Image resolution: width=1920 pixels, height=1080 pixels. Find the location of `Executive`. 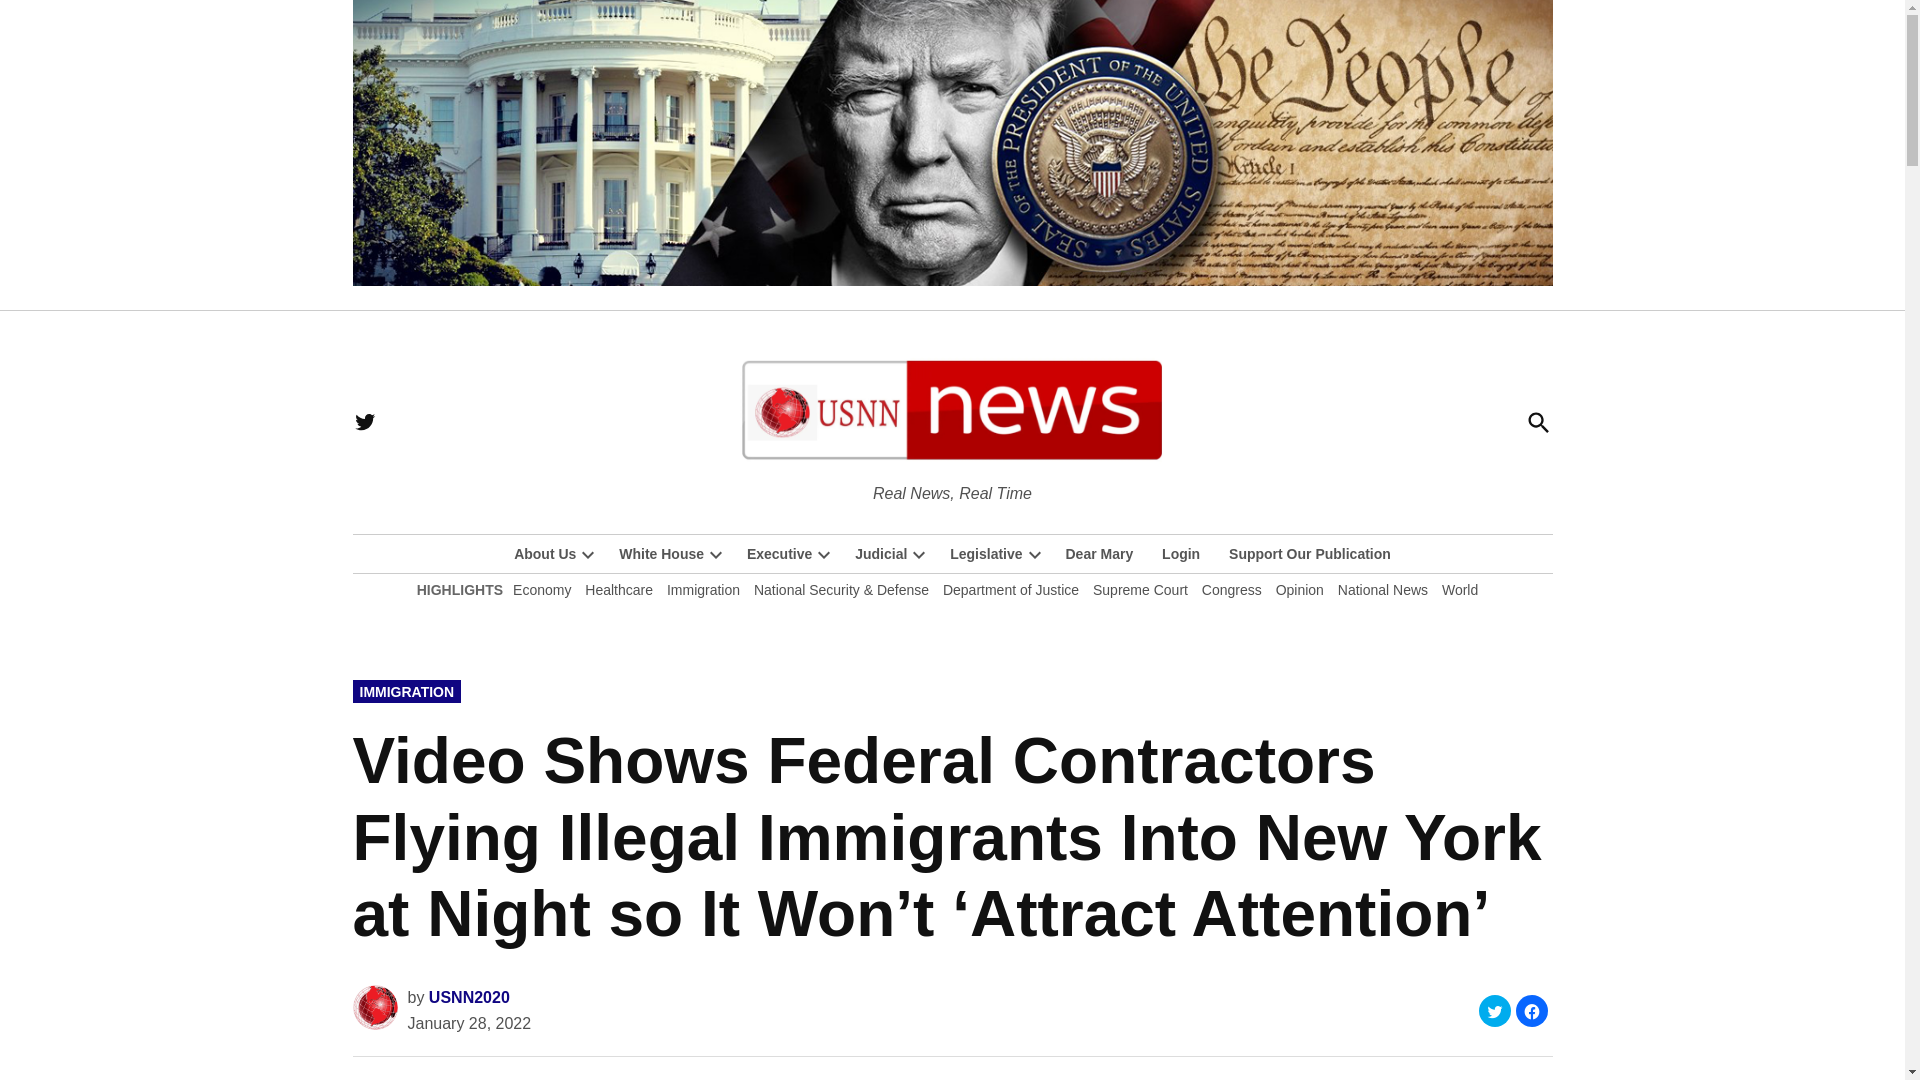

Executive is located at coordinates (774, 554).